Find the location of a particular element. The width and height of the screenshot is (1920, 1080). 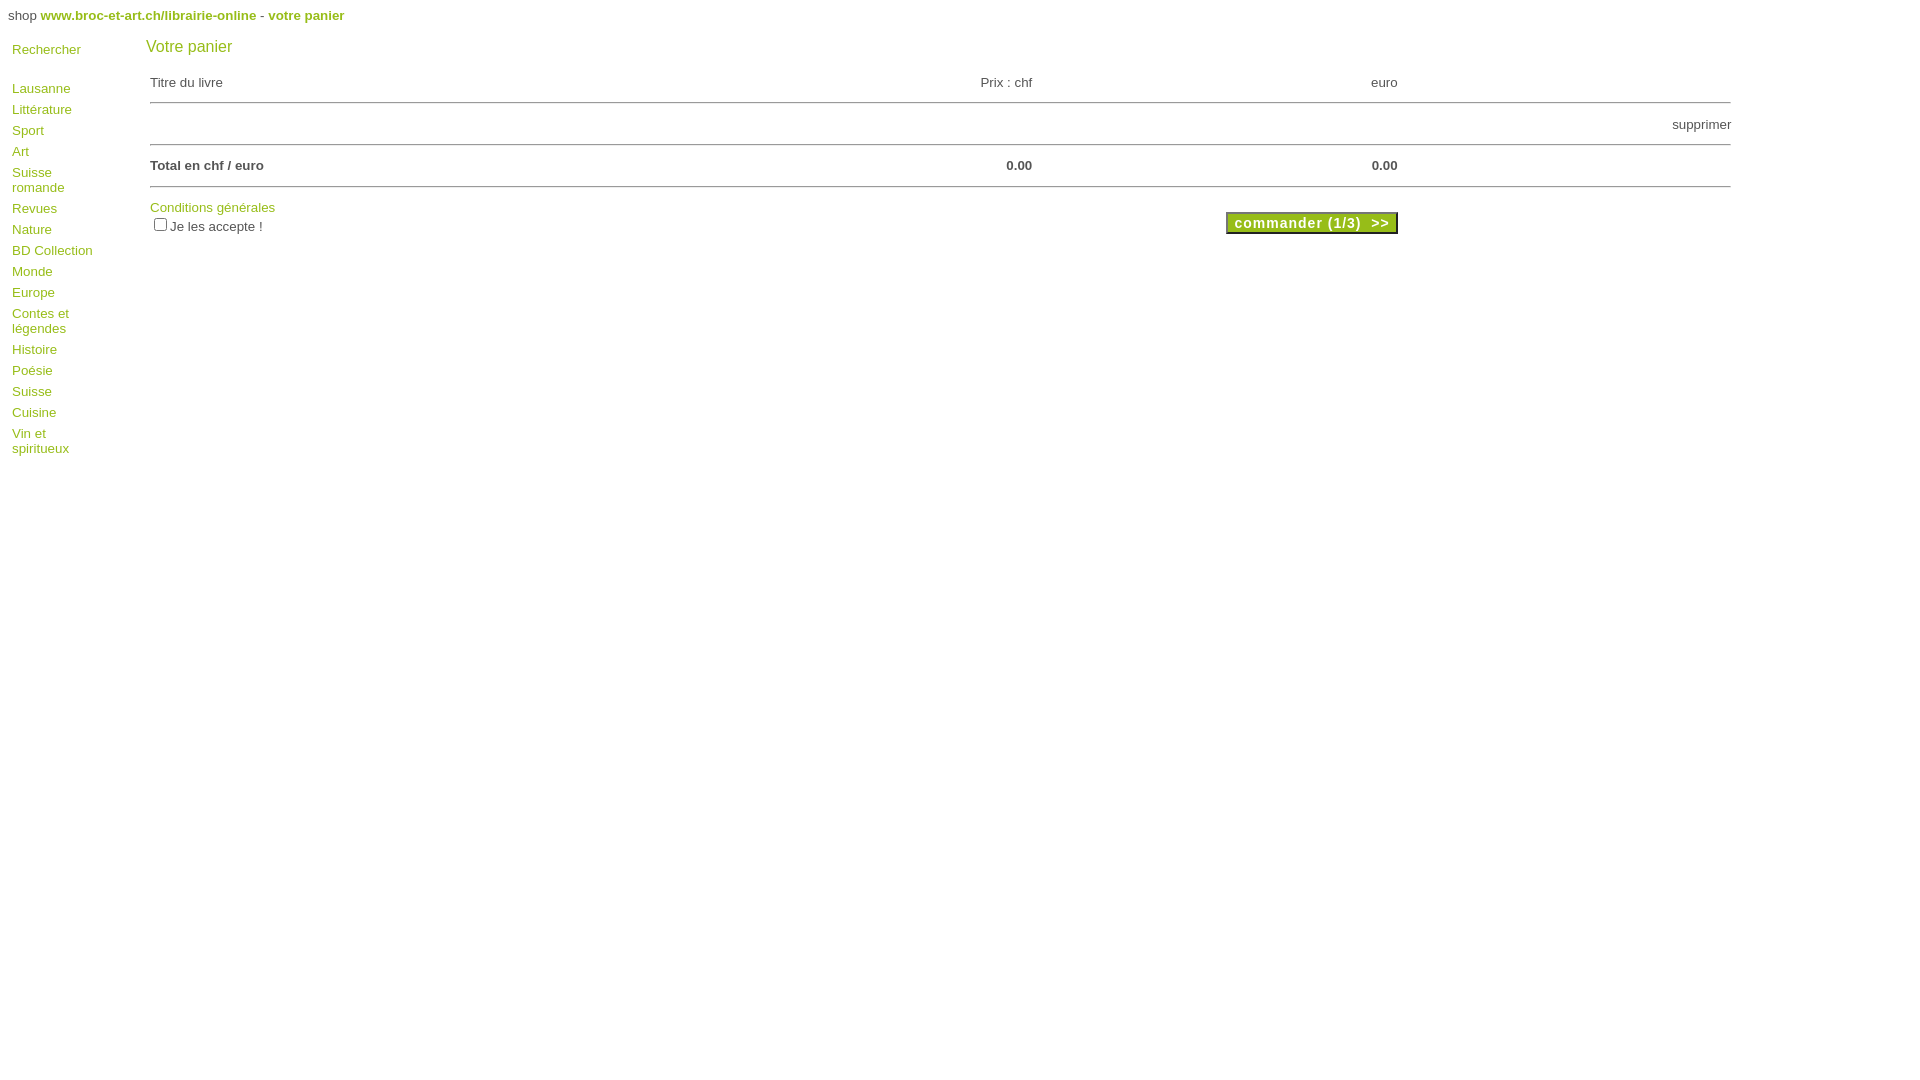

Vin et spiritueux is located at coordinates (40, 441).